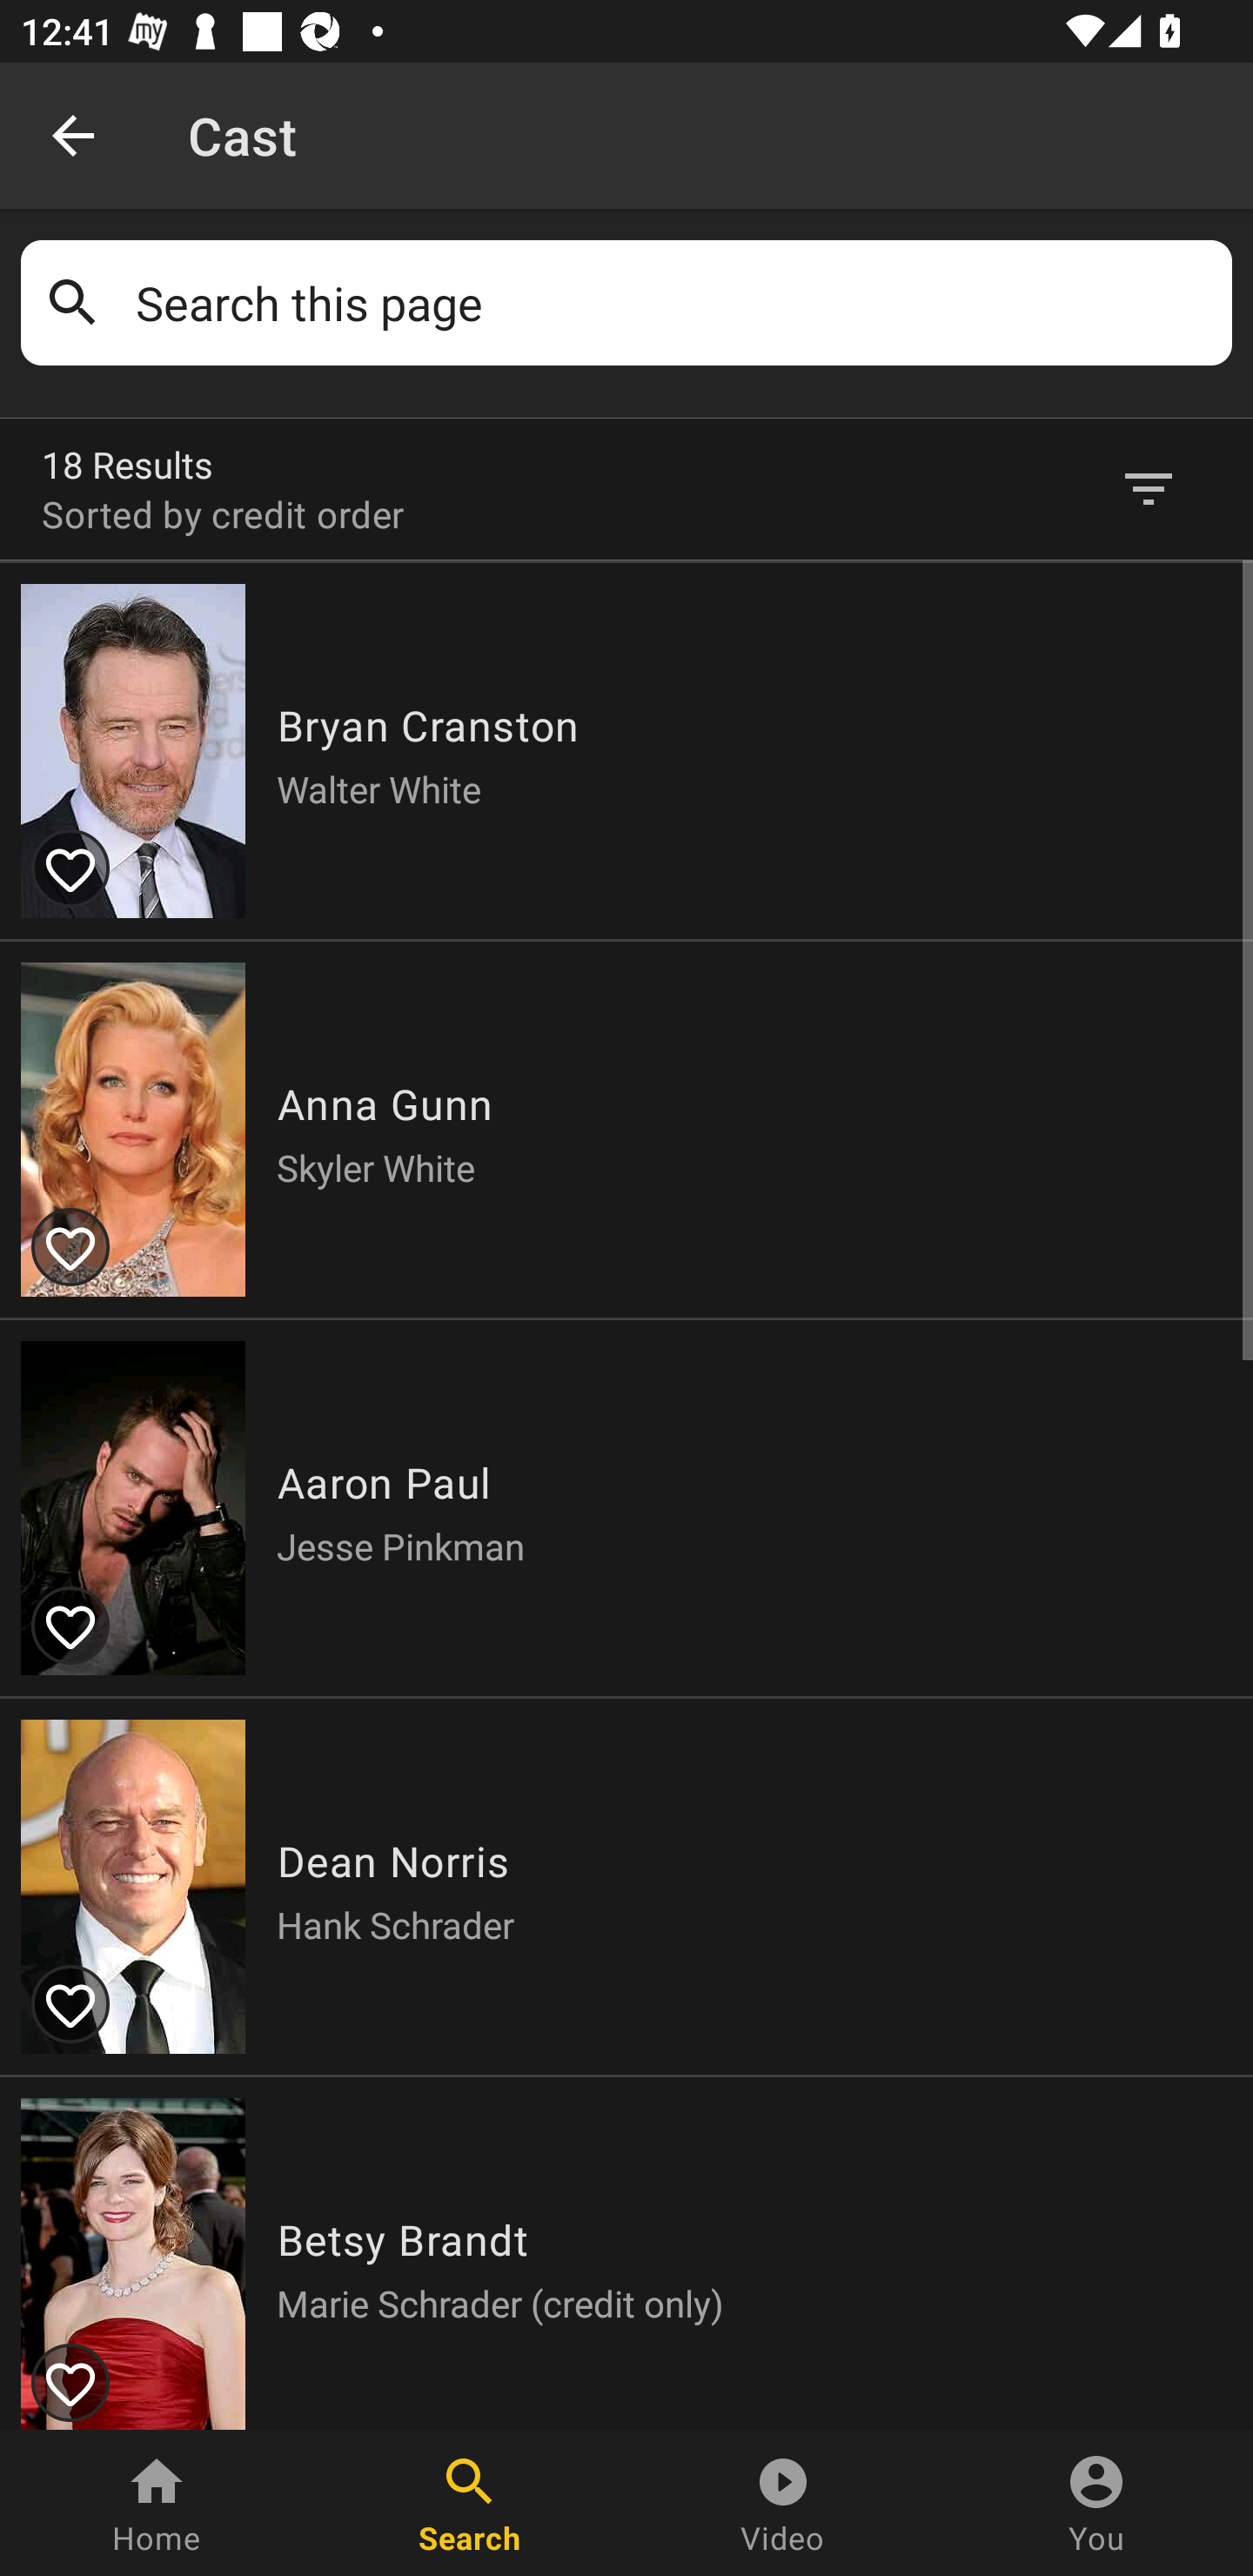 The image size is (1253, 2576). What do you see at coordinates (626, 1883) in the screenshot?
I see `Dean Norris Hank Schrader` at bounding box center [626, 1883].